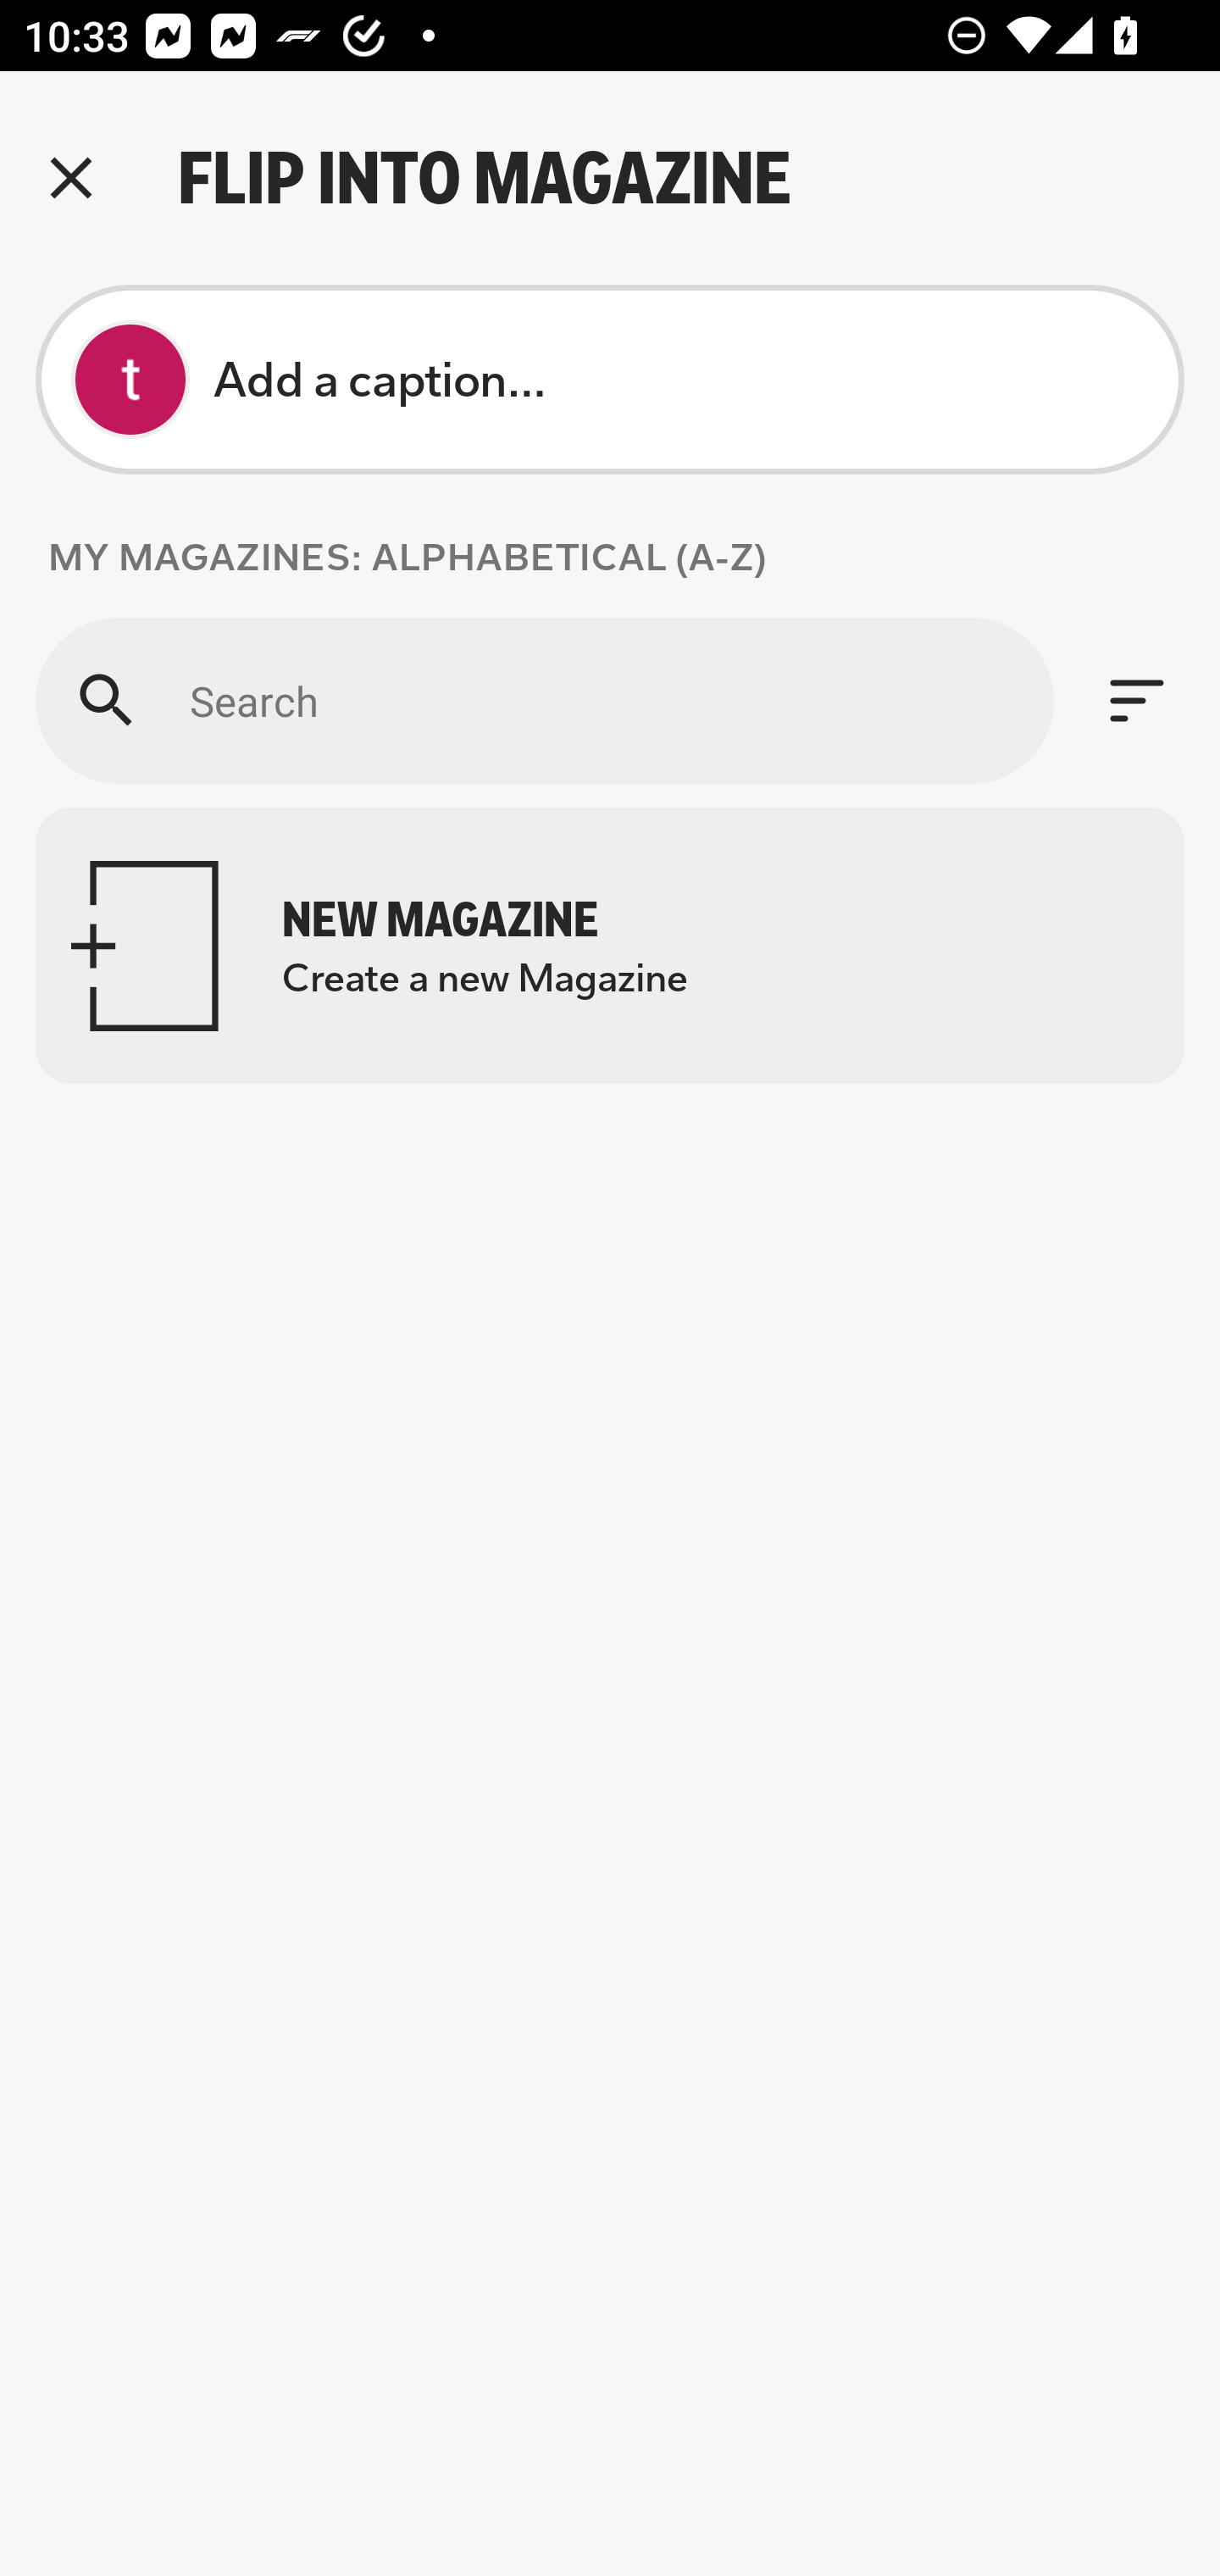 This screenshot has height=2576, width=1220. I want to click on NEW MAGAZINE Create a new Magazine, so click(610, 946).